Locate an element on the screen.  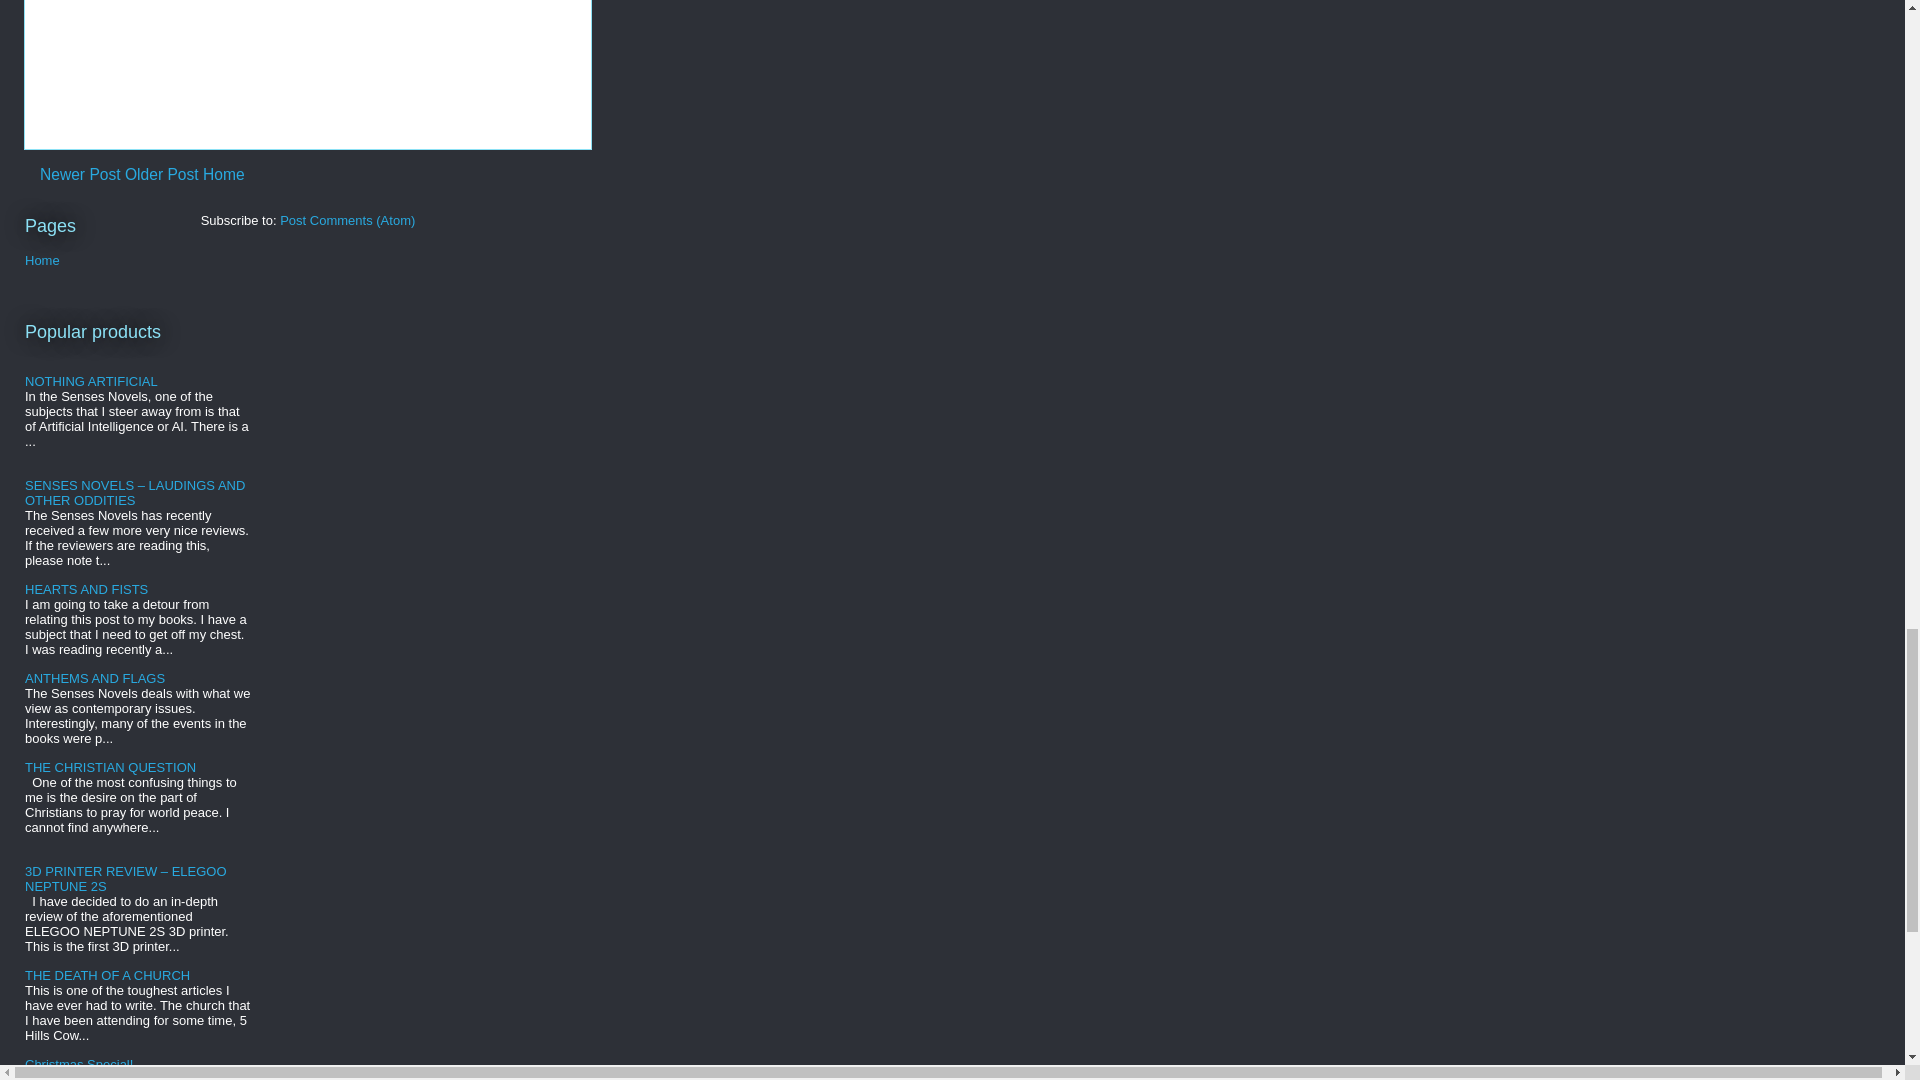
ANTHEMS AND FLAGS is located at coordinates (94, 678).